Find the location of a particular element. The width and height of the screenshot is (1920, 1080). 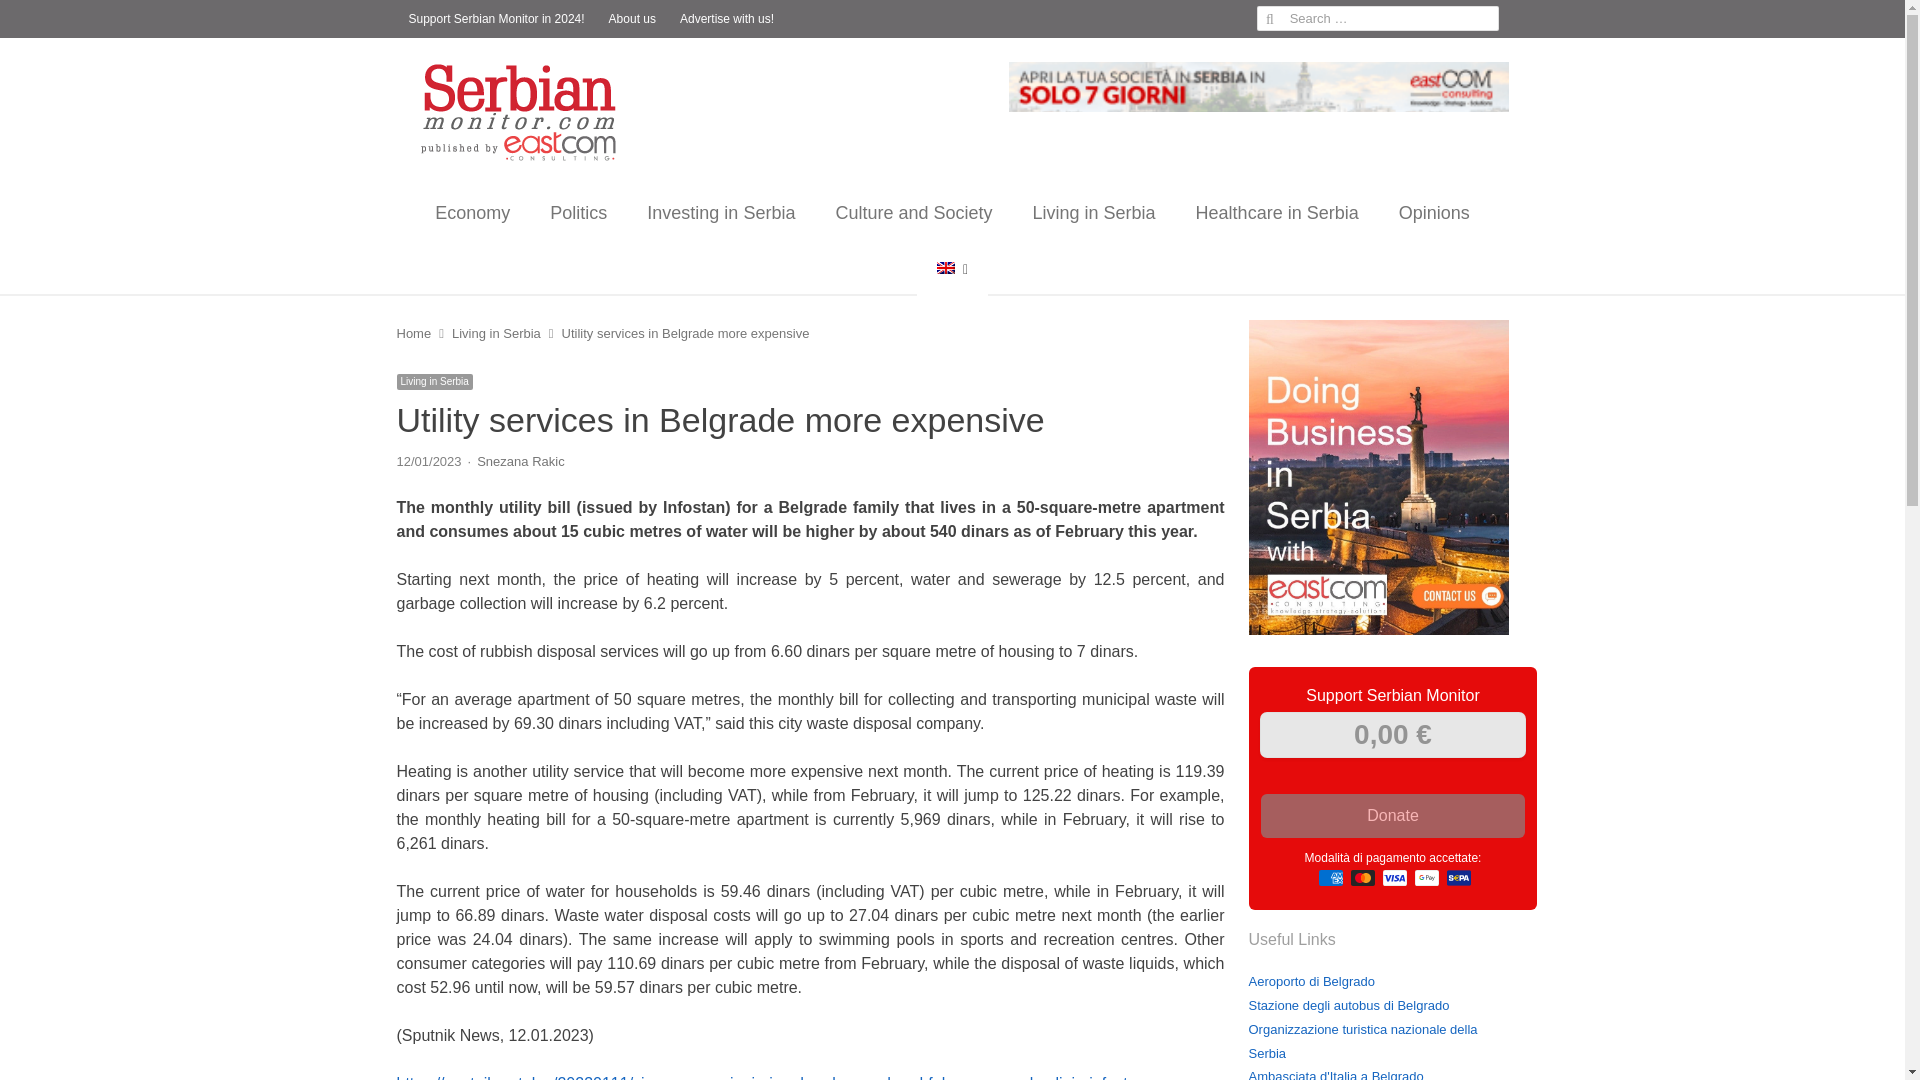

Search is located at coordinates (36, 18).